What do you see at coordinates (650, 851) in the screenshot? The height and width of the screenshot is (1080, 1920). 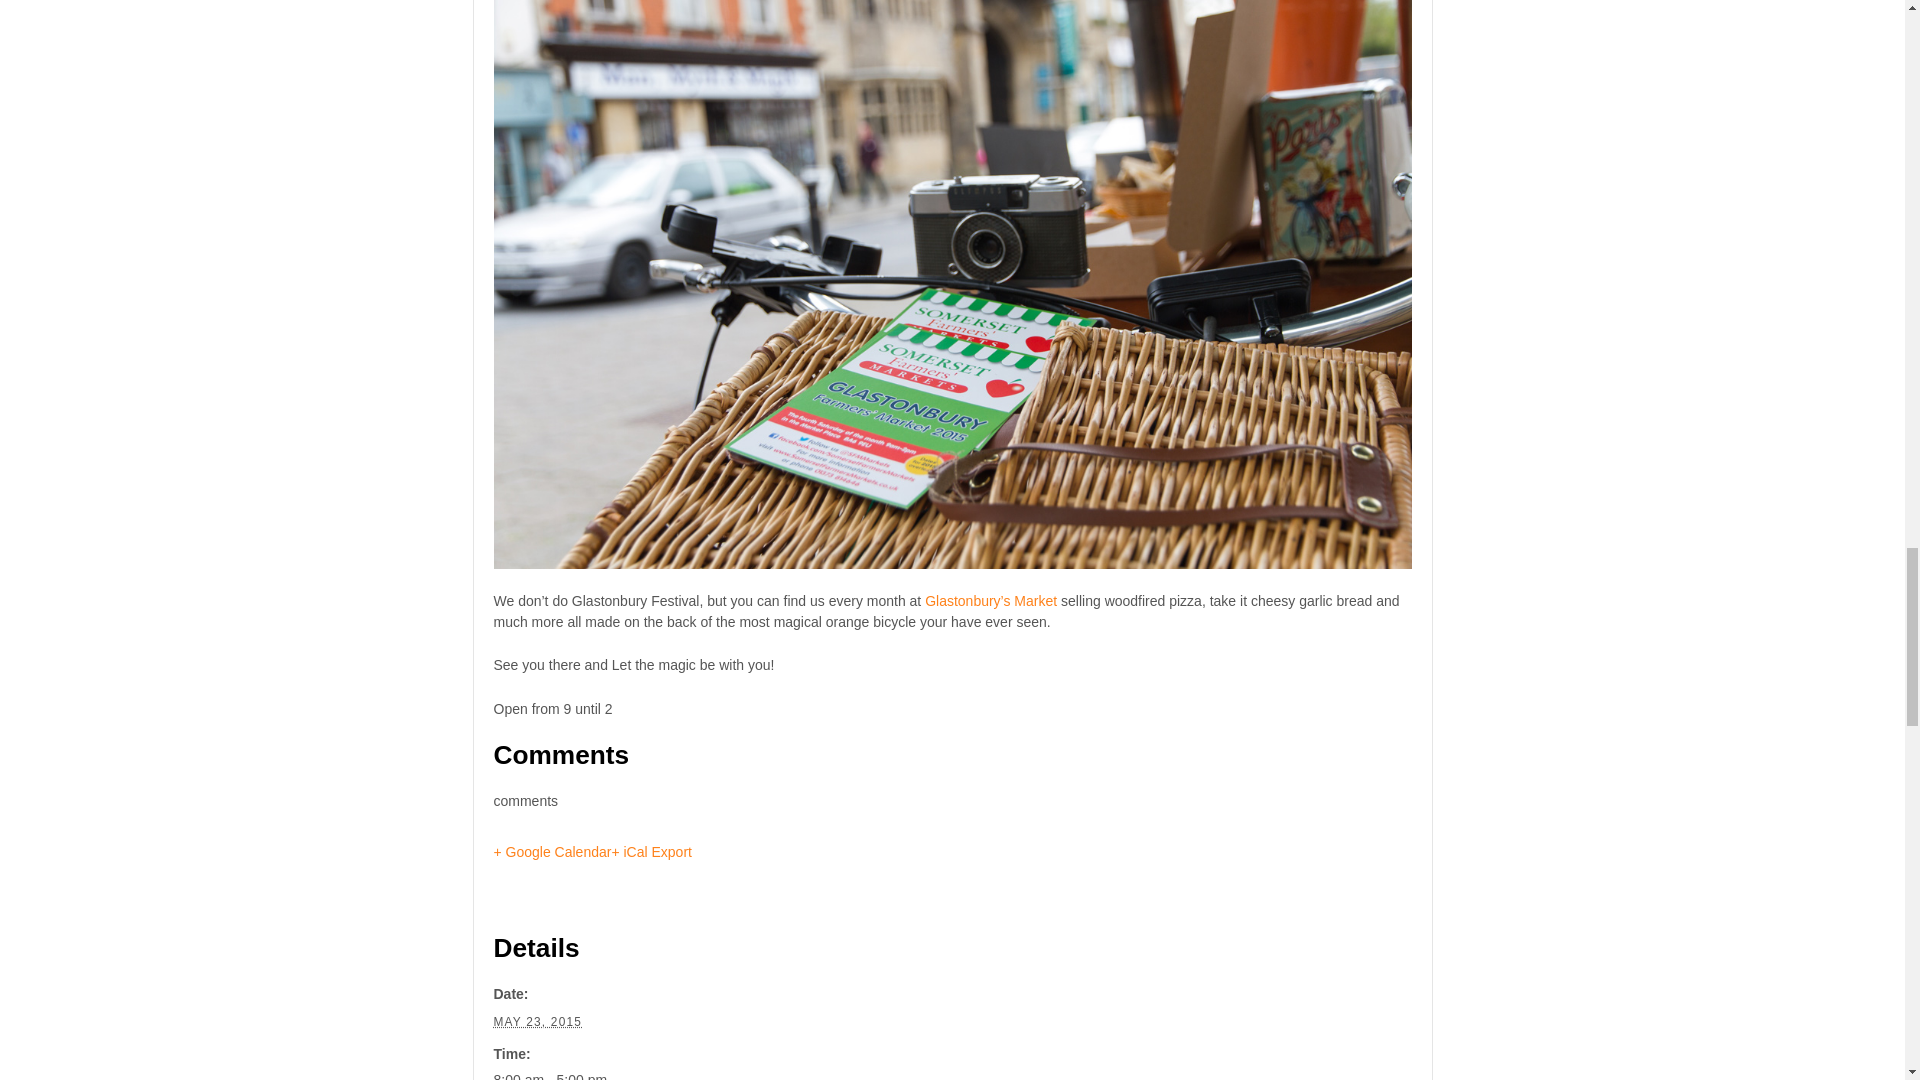 I see `Download .ics file` at bounding box center [650, 851].